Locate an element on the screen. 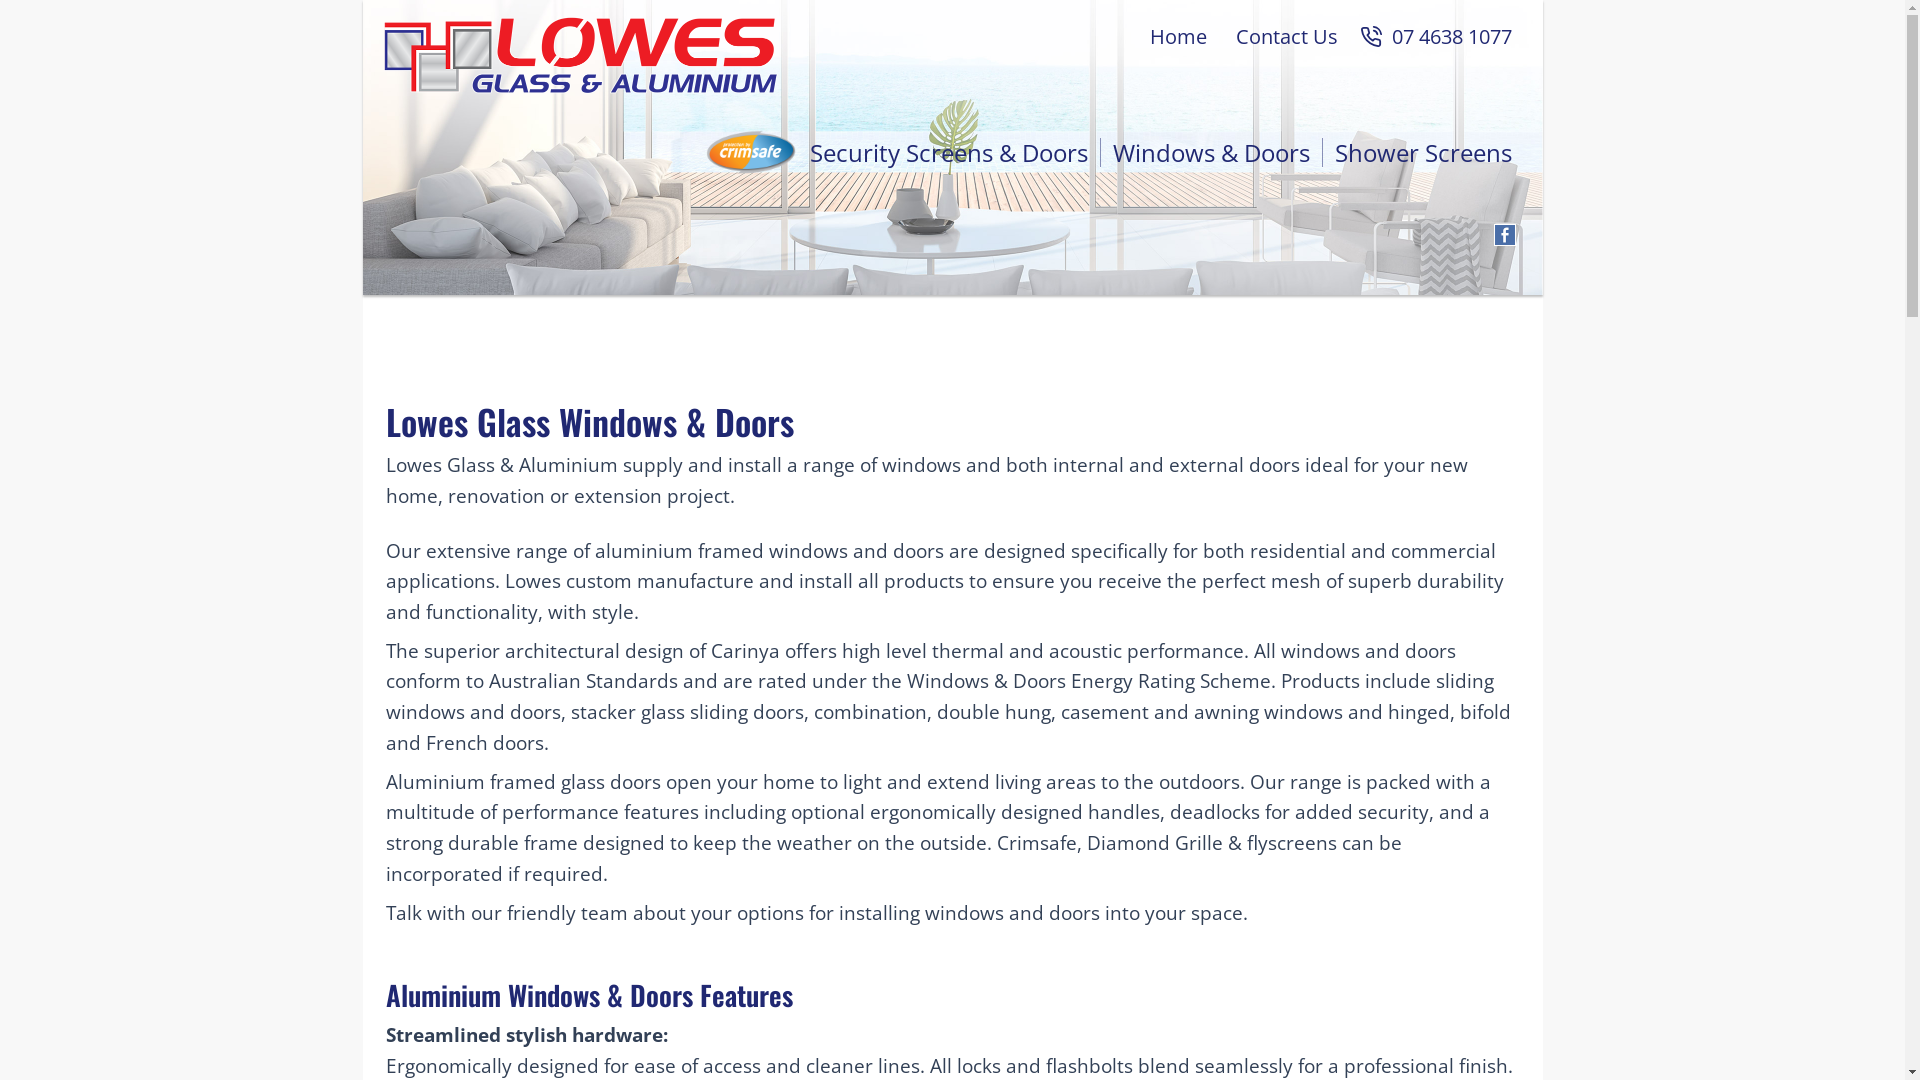  Shower Screens is located at coordinates (1423, 152).